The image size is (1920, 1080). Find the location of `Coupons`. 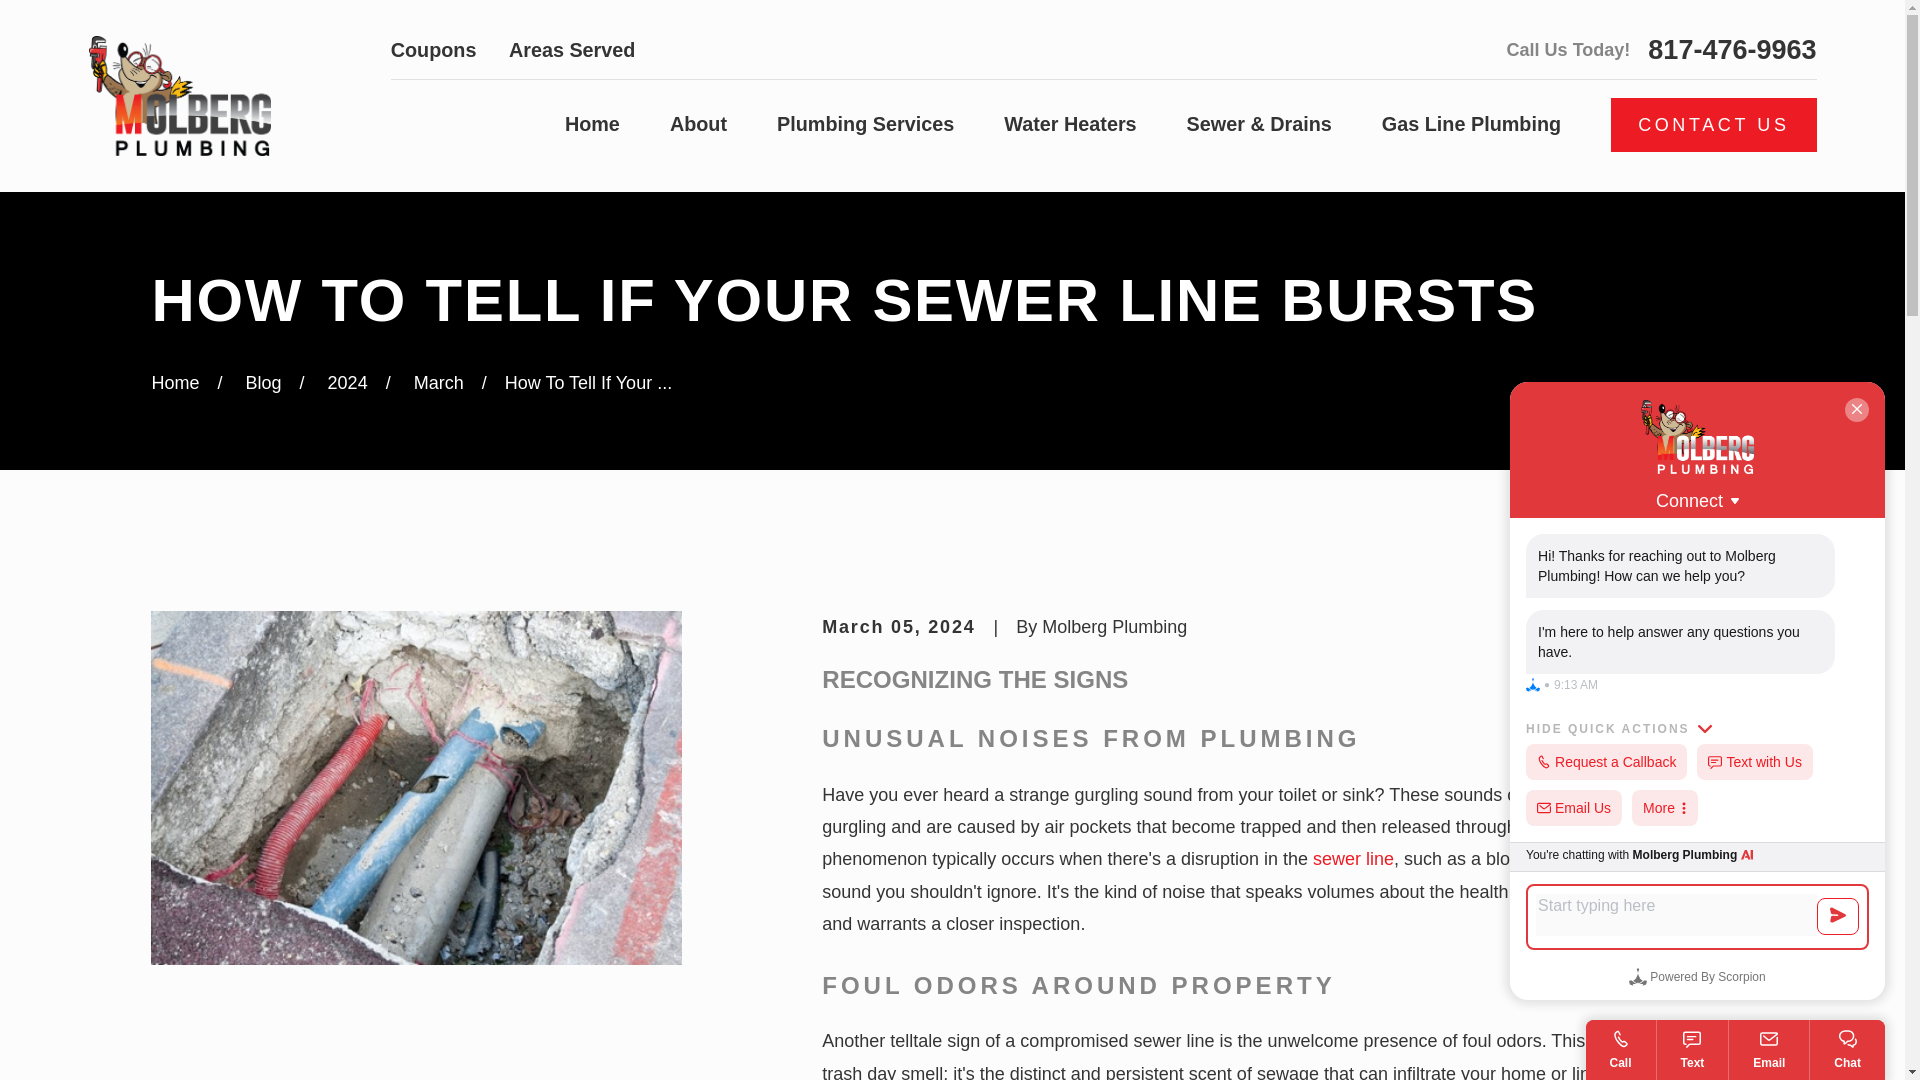

Coupons is located at coordinates (434, 49).